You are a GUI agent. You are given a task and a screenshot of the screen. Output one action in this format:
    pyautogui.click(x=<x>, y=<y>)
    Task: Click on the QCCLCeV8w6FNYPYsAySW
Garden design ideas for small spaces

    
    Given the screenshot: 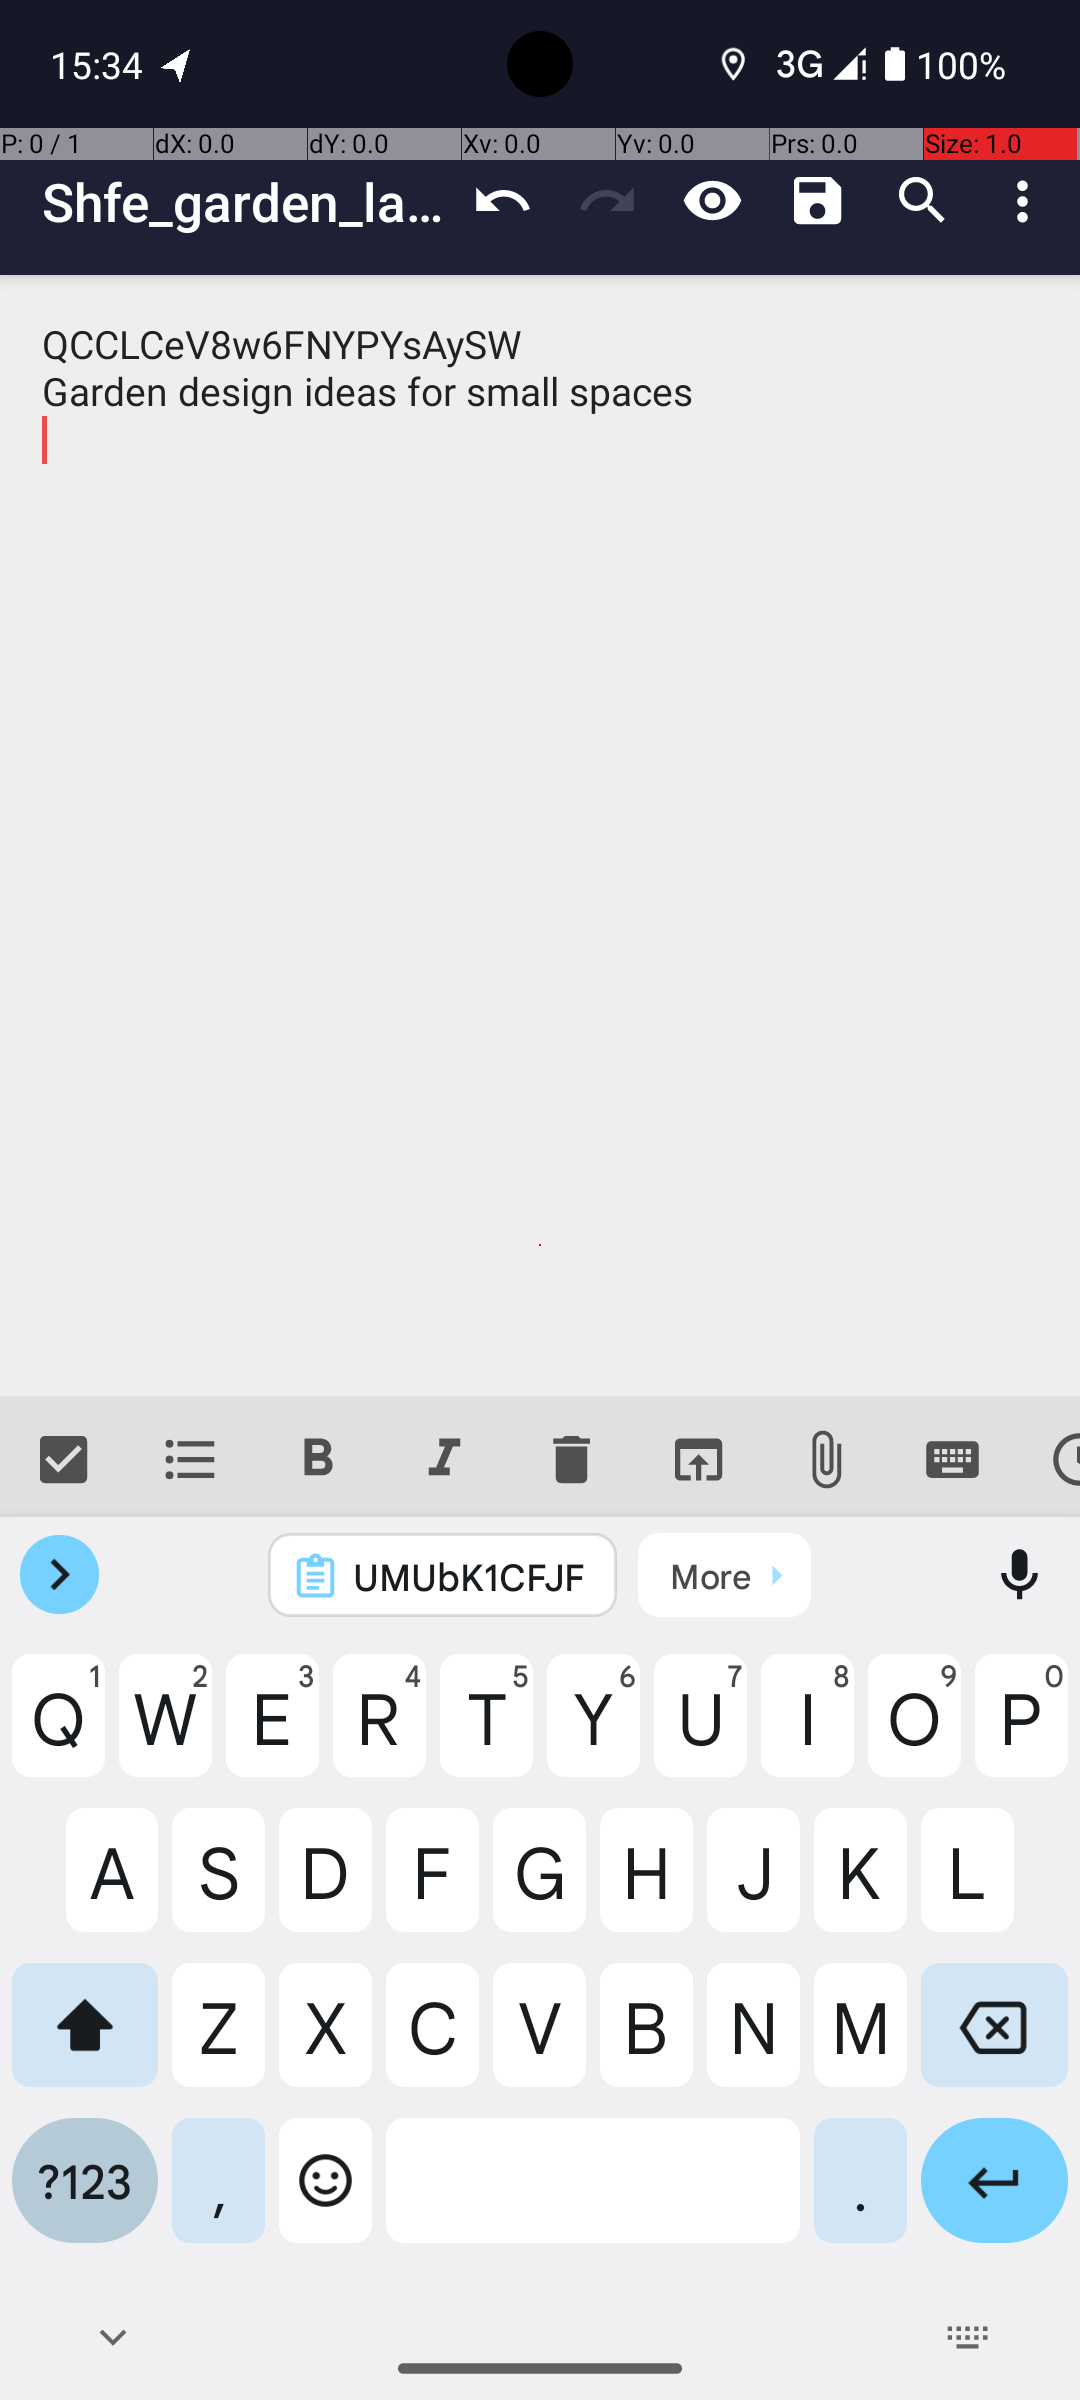 What is the action you would take?
    pyautogui.click(x=540, y=836)
    